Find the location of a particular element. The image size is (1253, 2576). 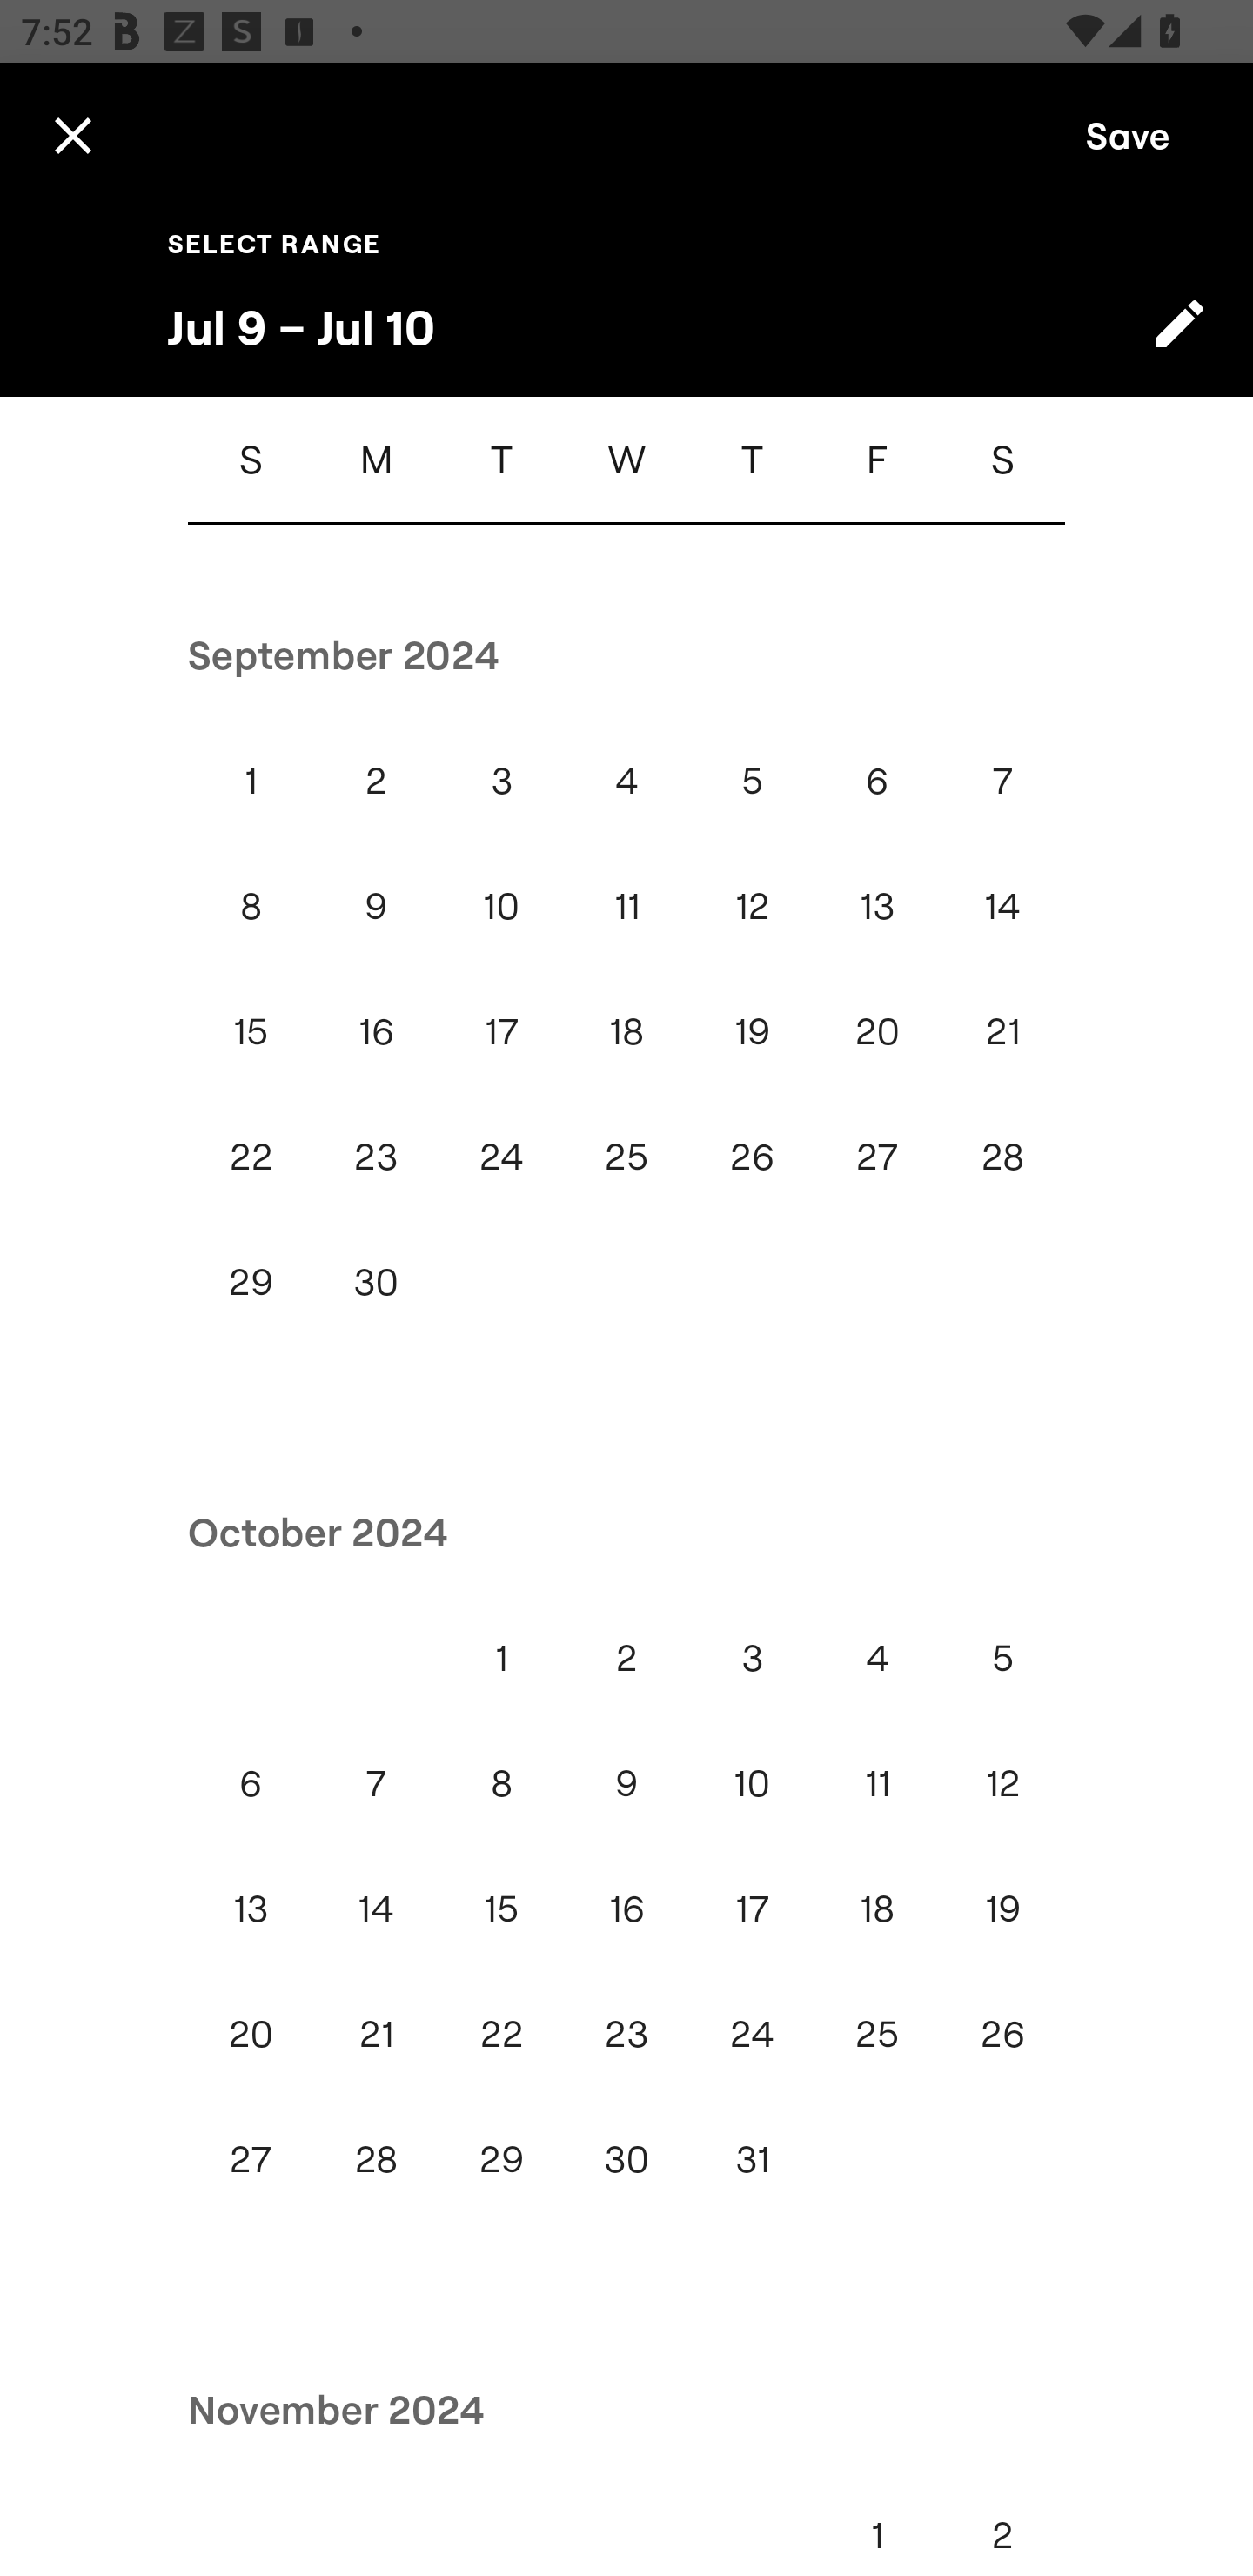

1 Tue, Oct 1 is located at coordinates (501, 1657).